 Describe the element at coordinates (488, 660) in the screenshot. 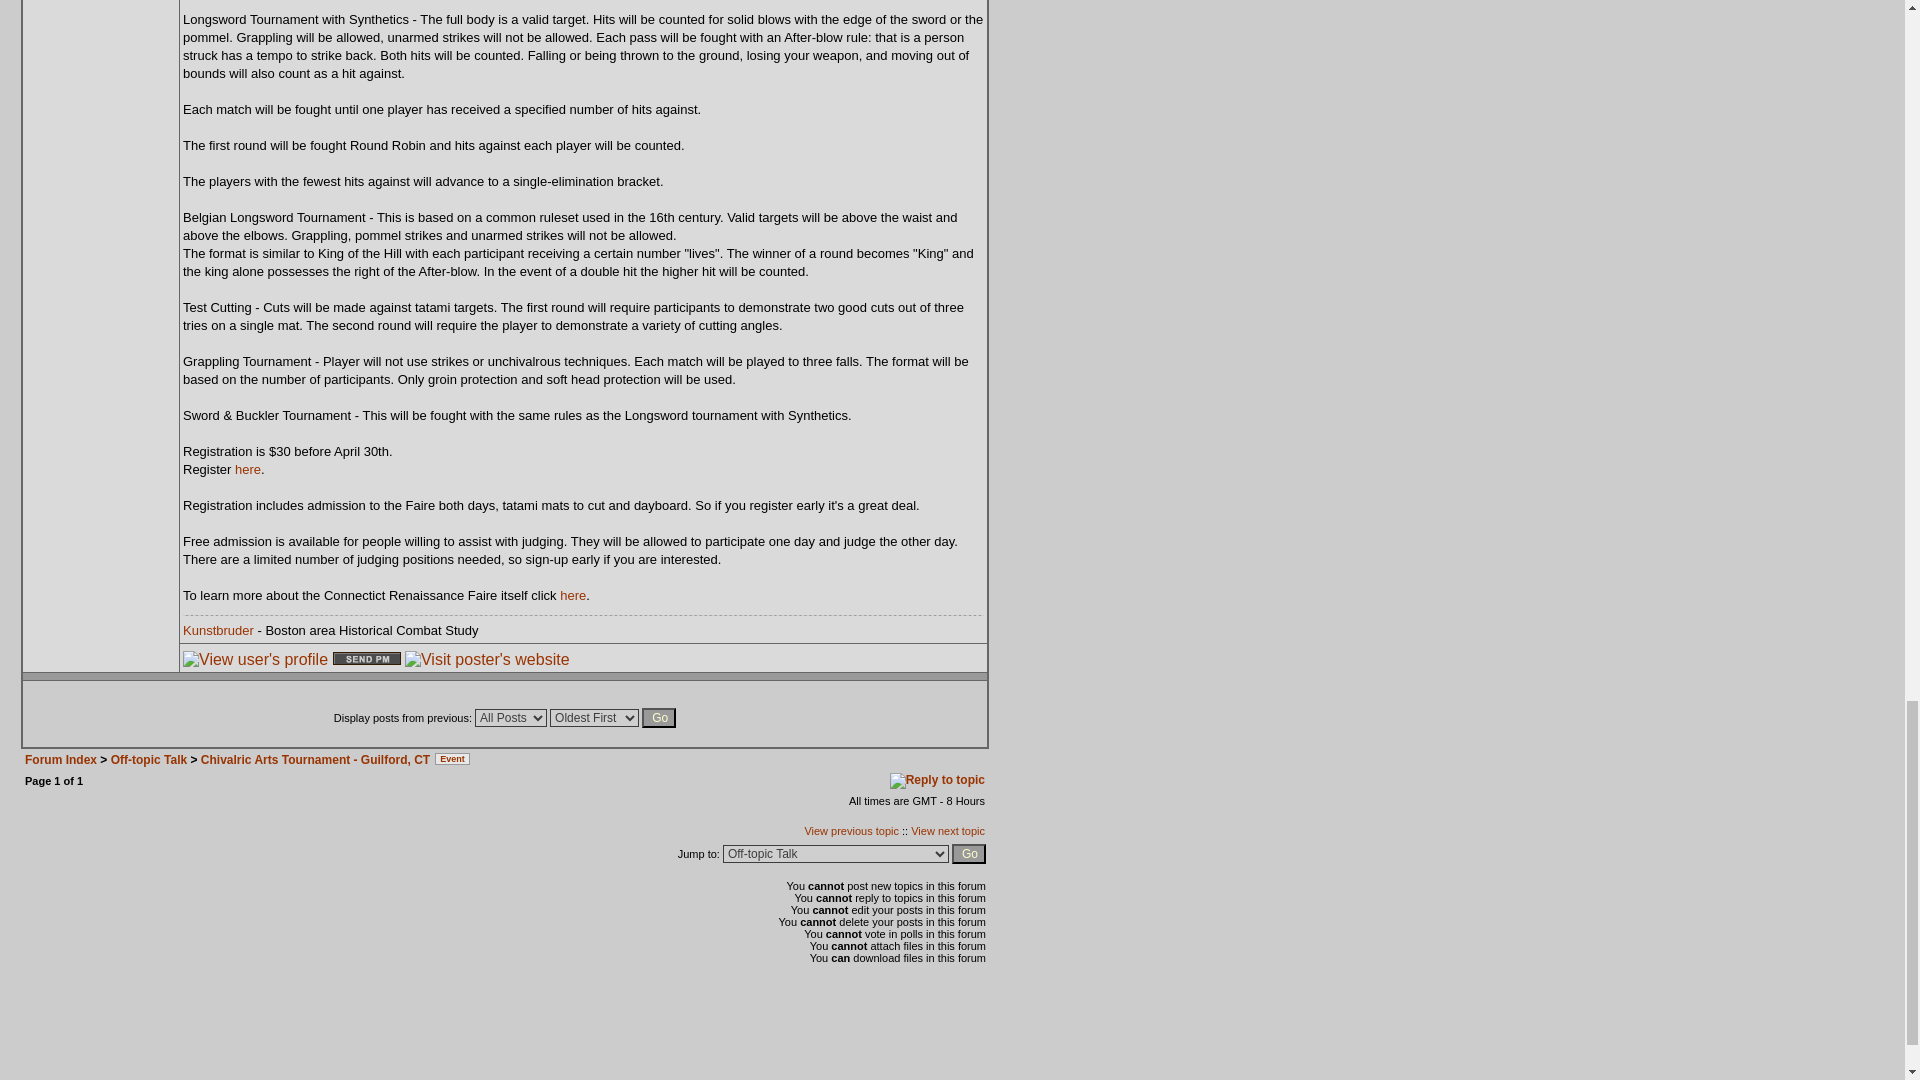

I see `Visit poster's website` at that location.